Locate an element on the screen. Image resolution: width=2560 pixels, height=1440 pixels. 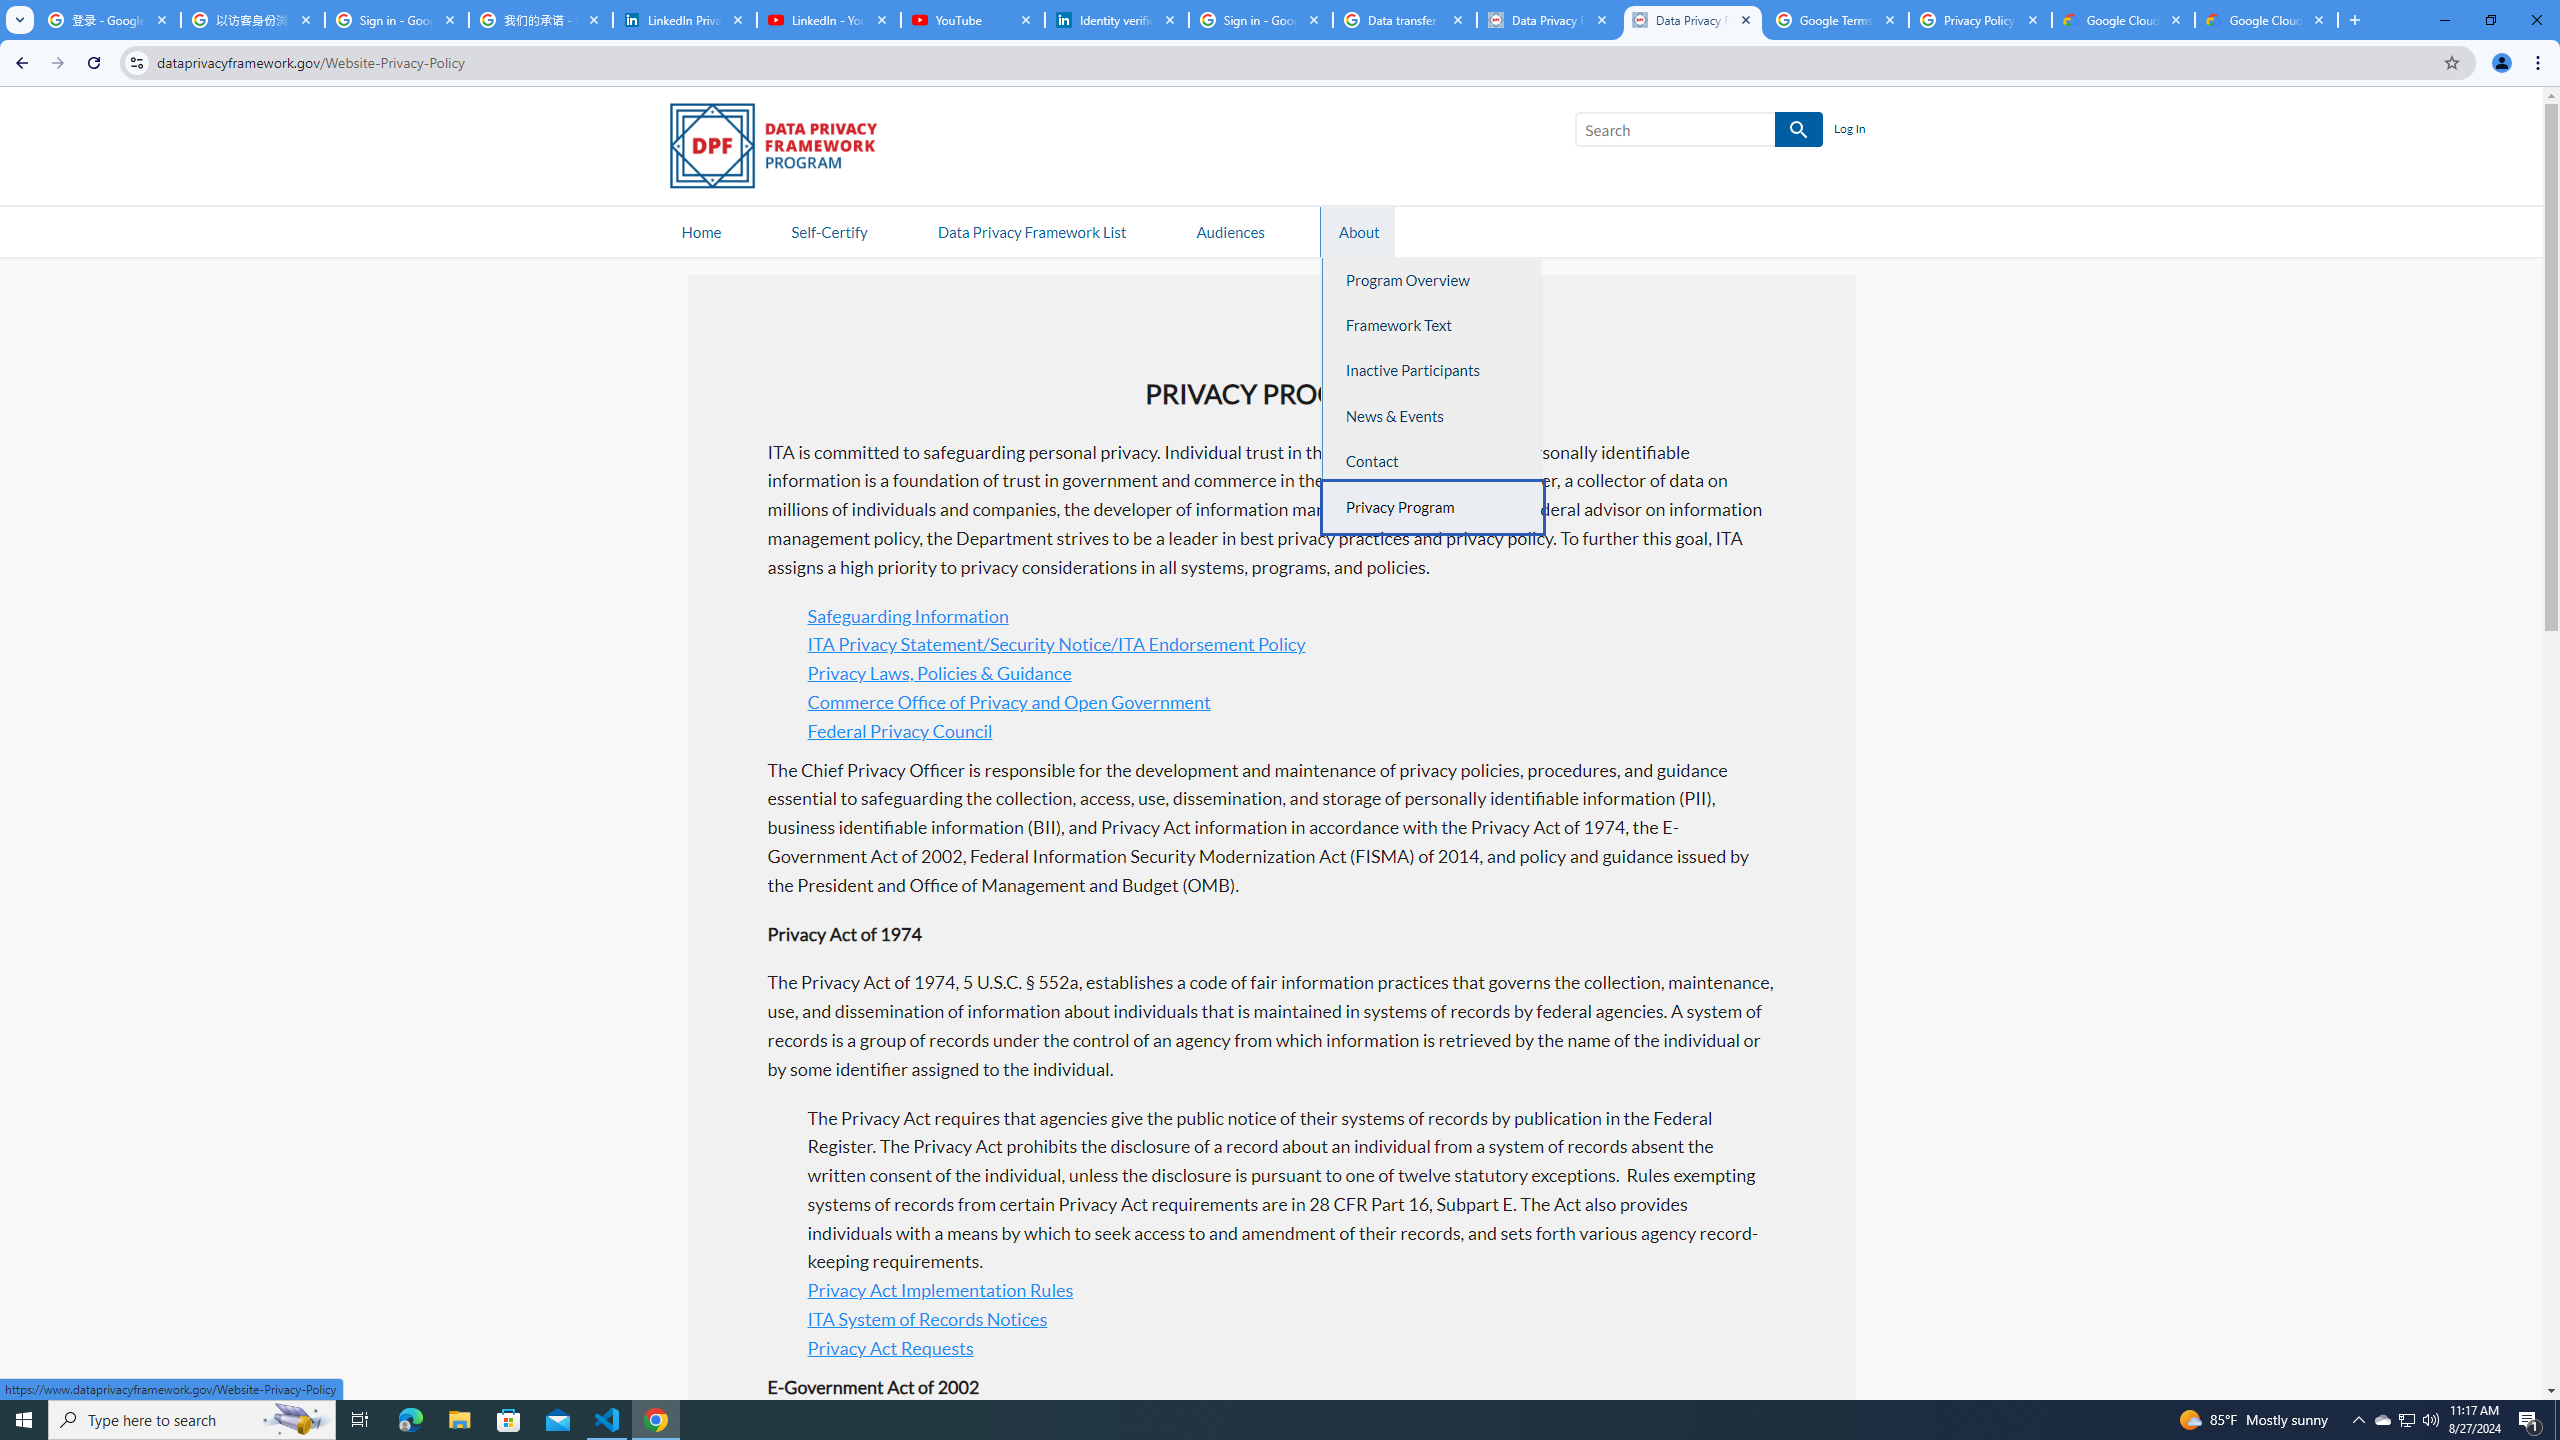
Data Privacy Framework List is located at coordinates (1031, 230).